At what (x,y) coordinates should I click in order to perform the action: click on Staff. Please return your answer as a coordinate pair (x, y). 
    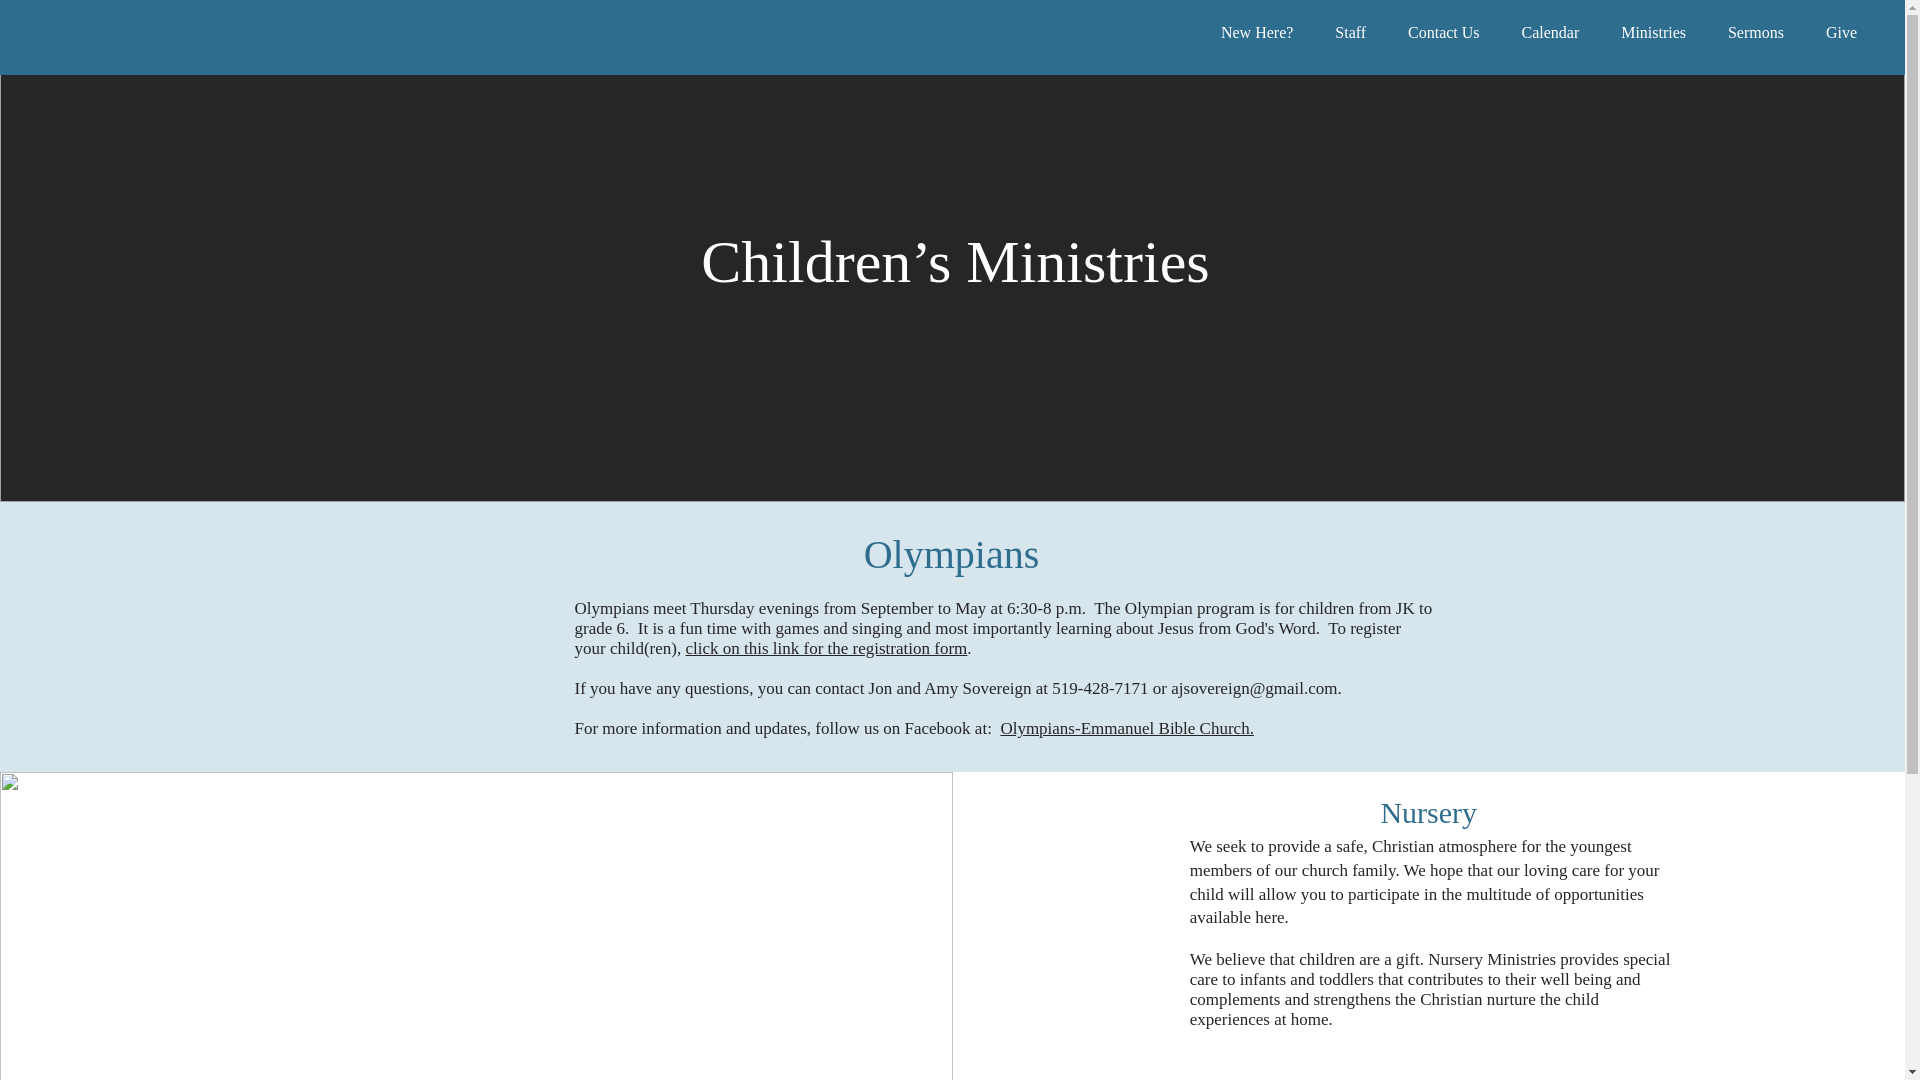
    Looking at the image, I should click on (1350, 32).